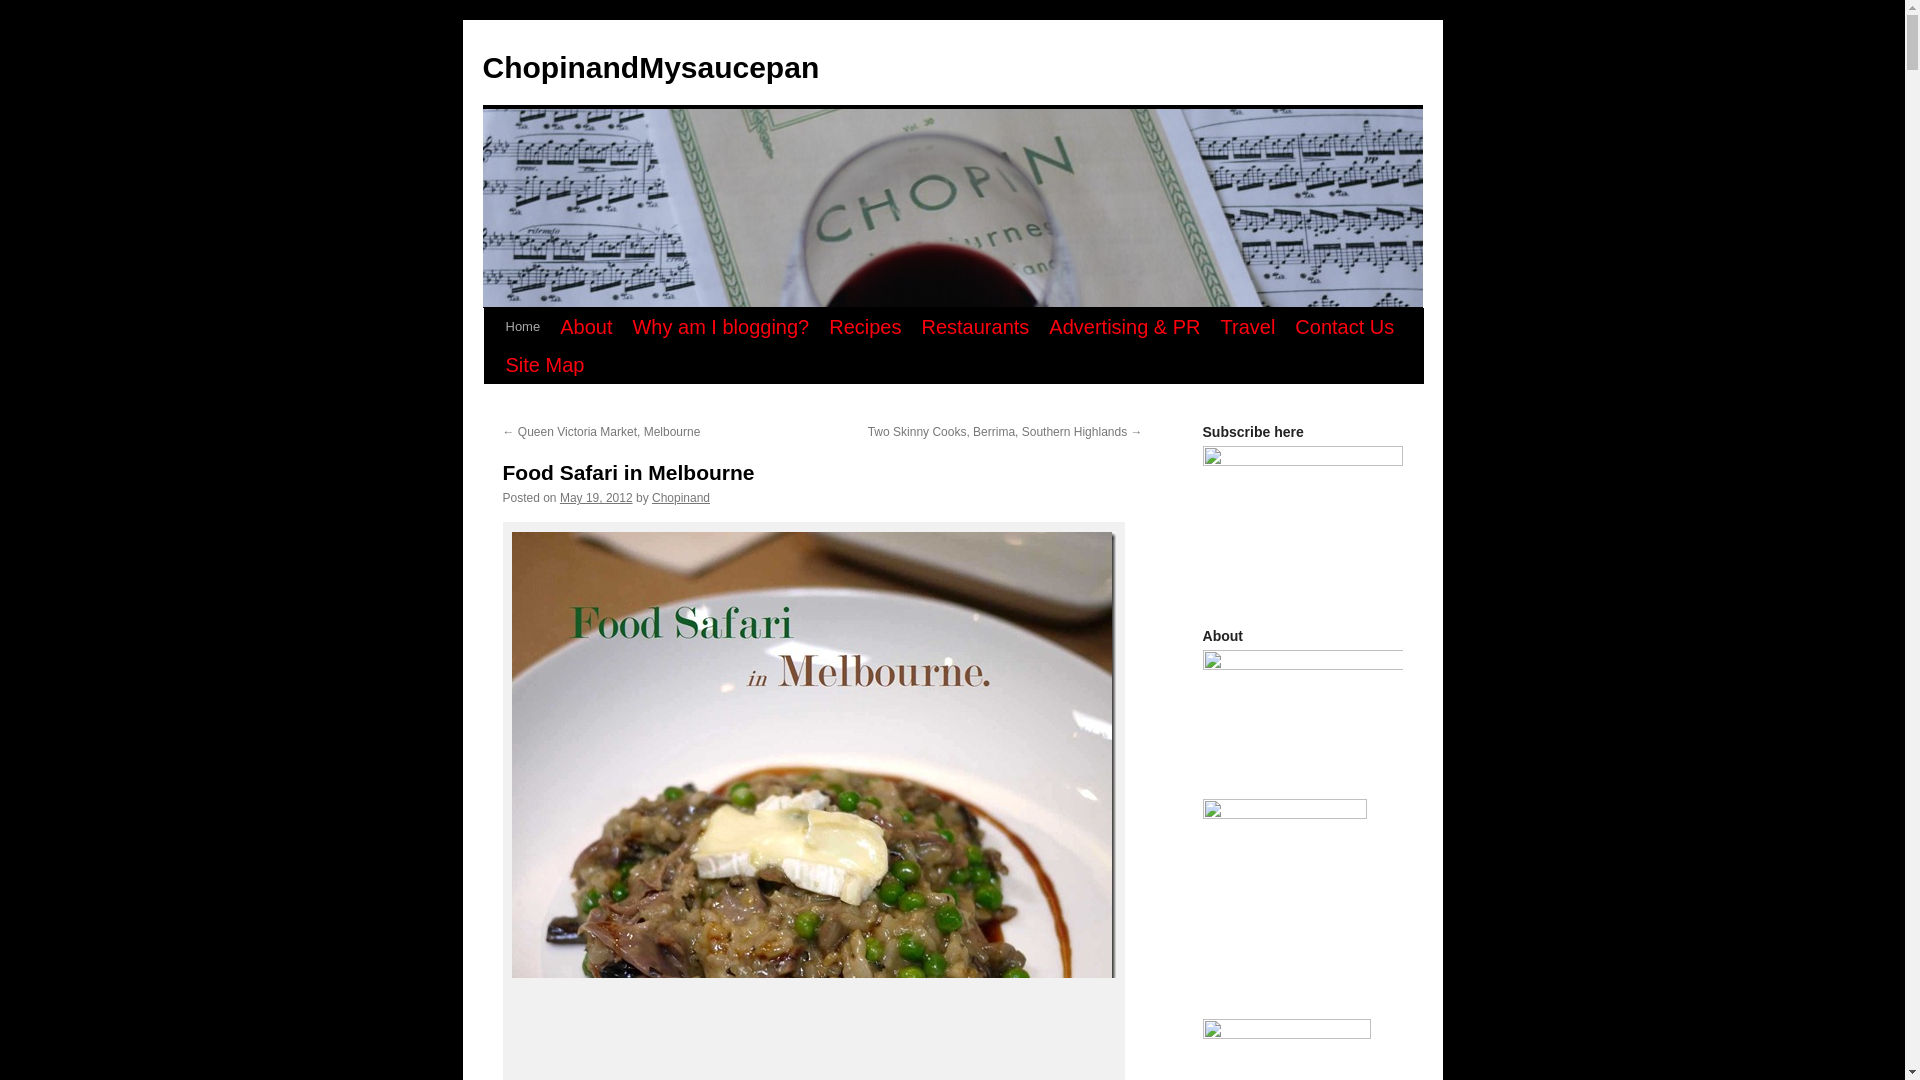 The height and width of the screenshot is (1080, 1920). Describe the element at coordinates (974, 326) in the screenshot. I see `Restaurants` at that location.